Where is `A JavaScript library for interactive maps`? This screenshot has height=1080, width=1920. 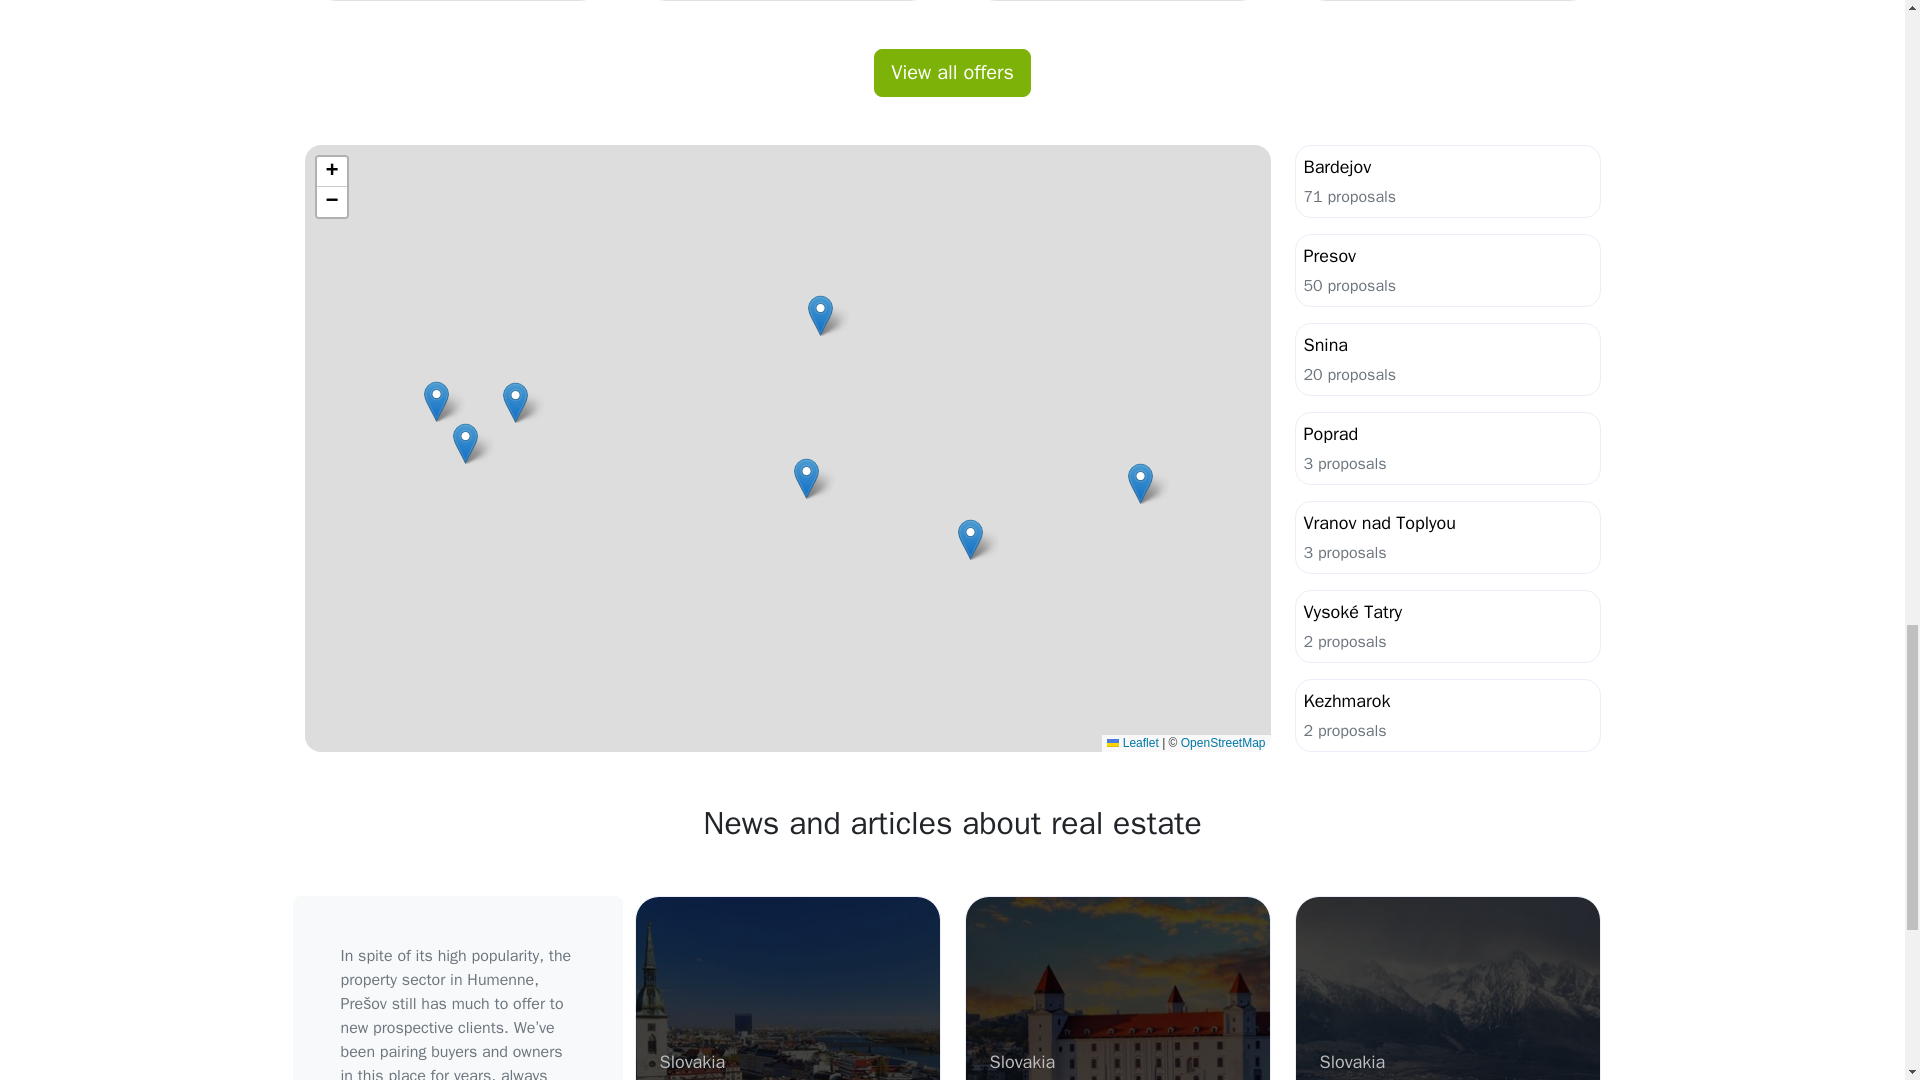
A JavaScript library for interactive maps is located at coordinates (1132, 742).